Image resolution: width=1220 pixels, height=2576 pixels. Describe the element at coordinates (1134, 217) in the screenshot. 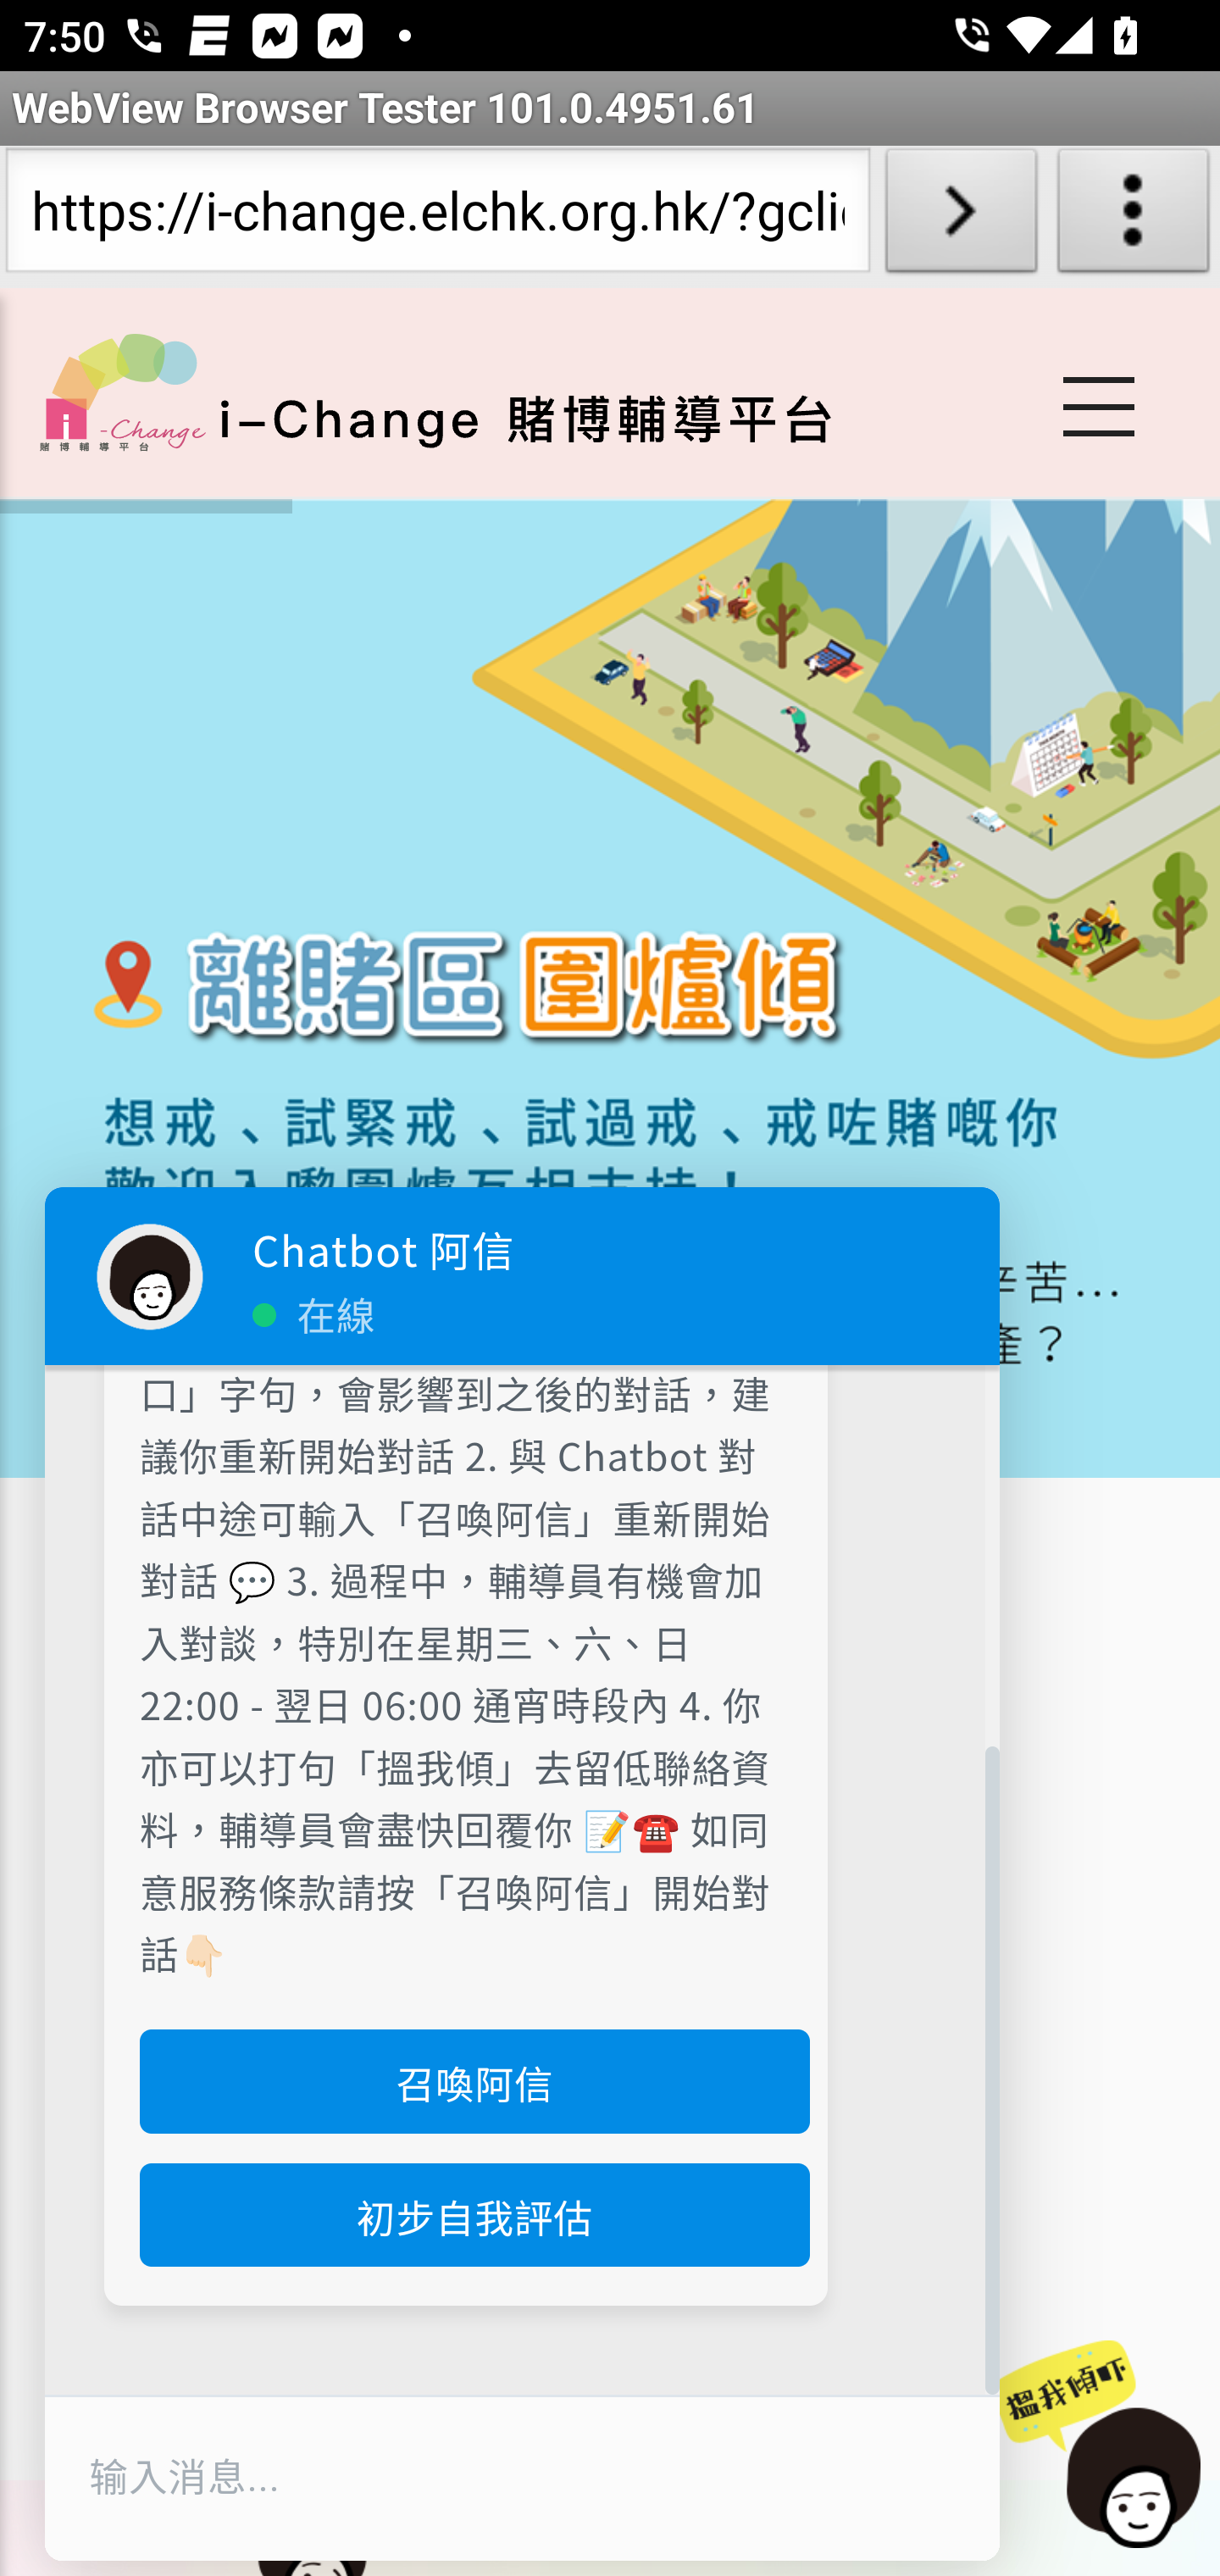

I see `About WebView` at that location.